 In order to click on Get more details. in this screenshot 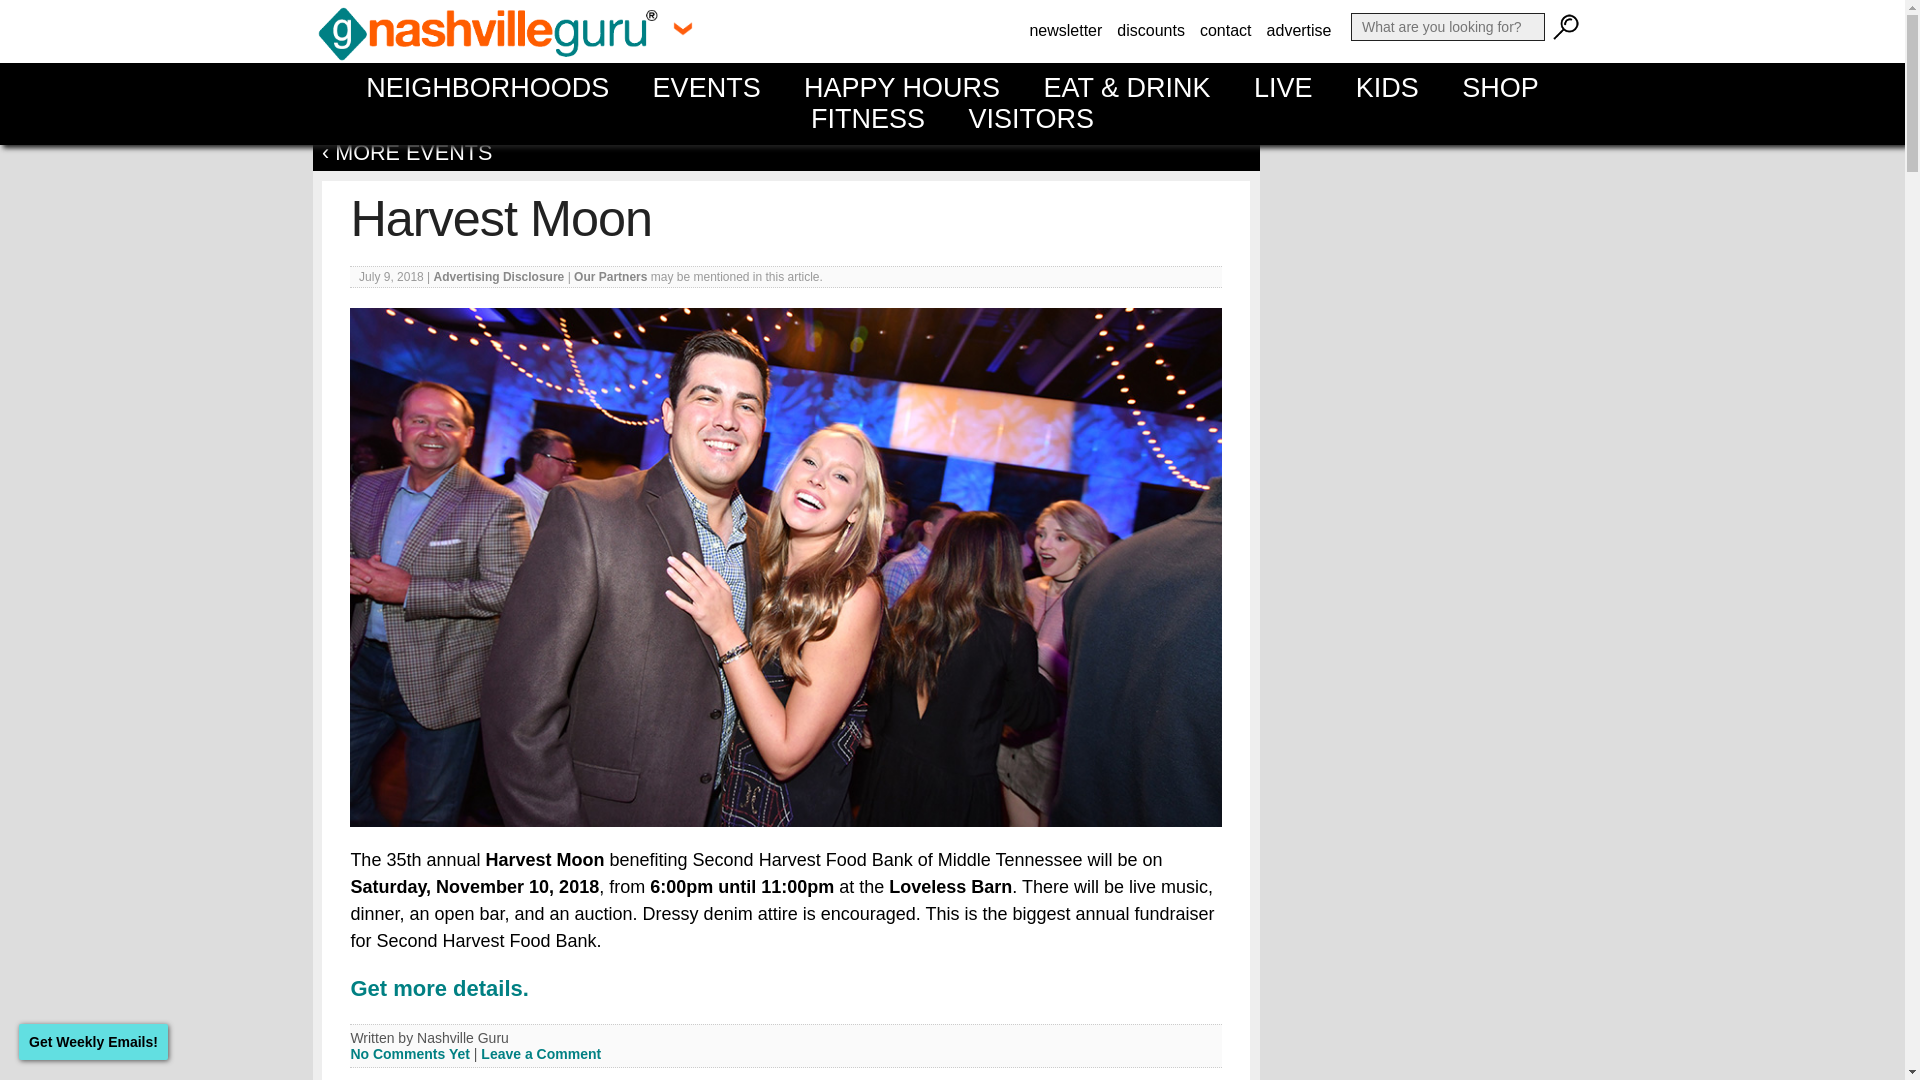, I will do `click(439, 988)`.